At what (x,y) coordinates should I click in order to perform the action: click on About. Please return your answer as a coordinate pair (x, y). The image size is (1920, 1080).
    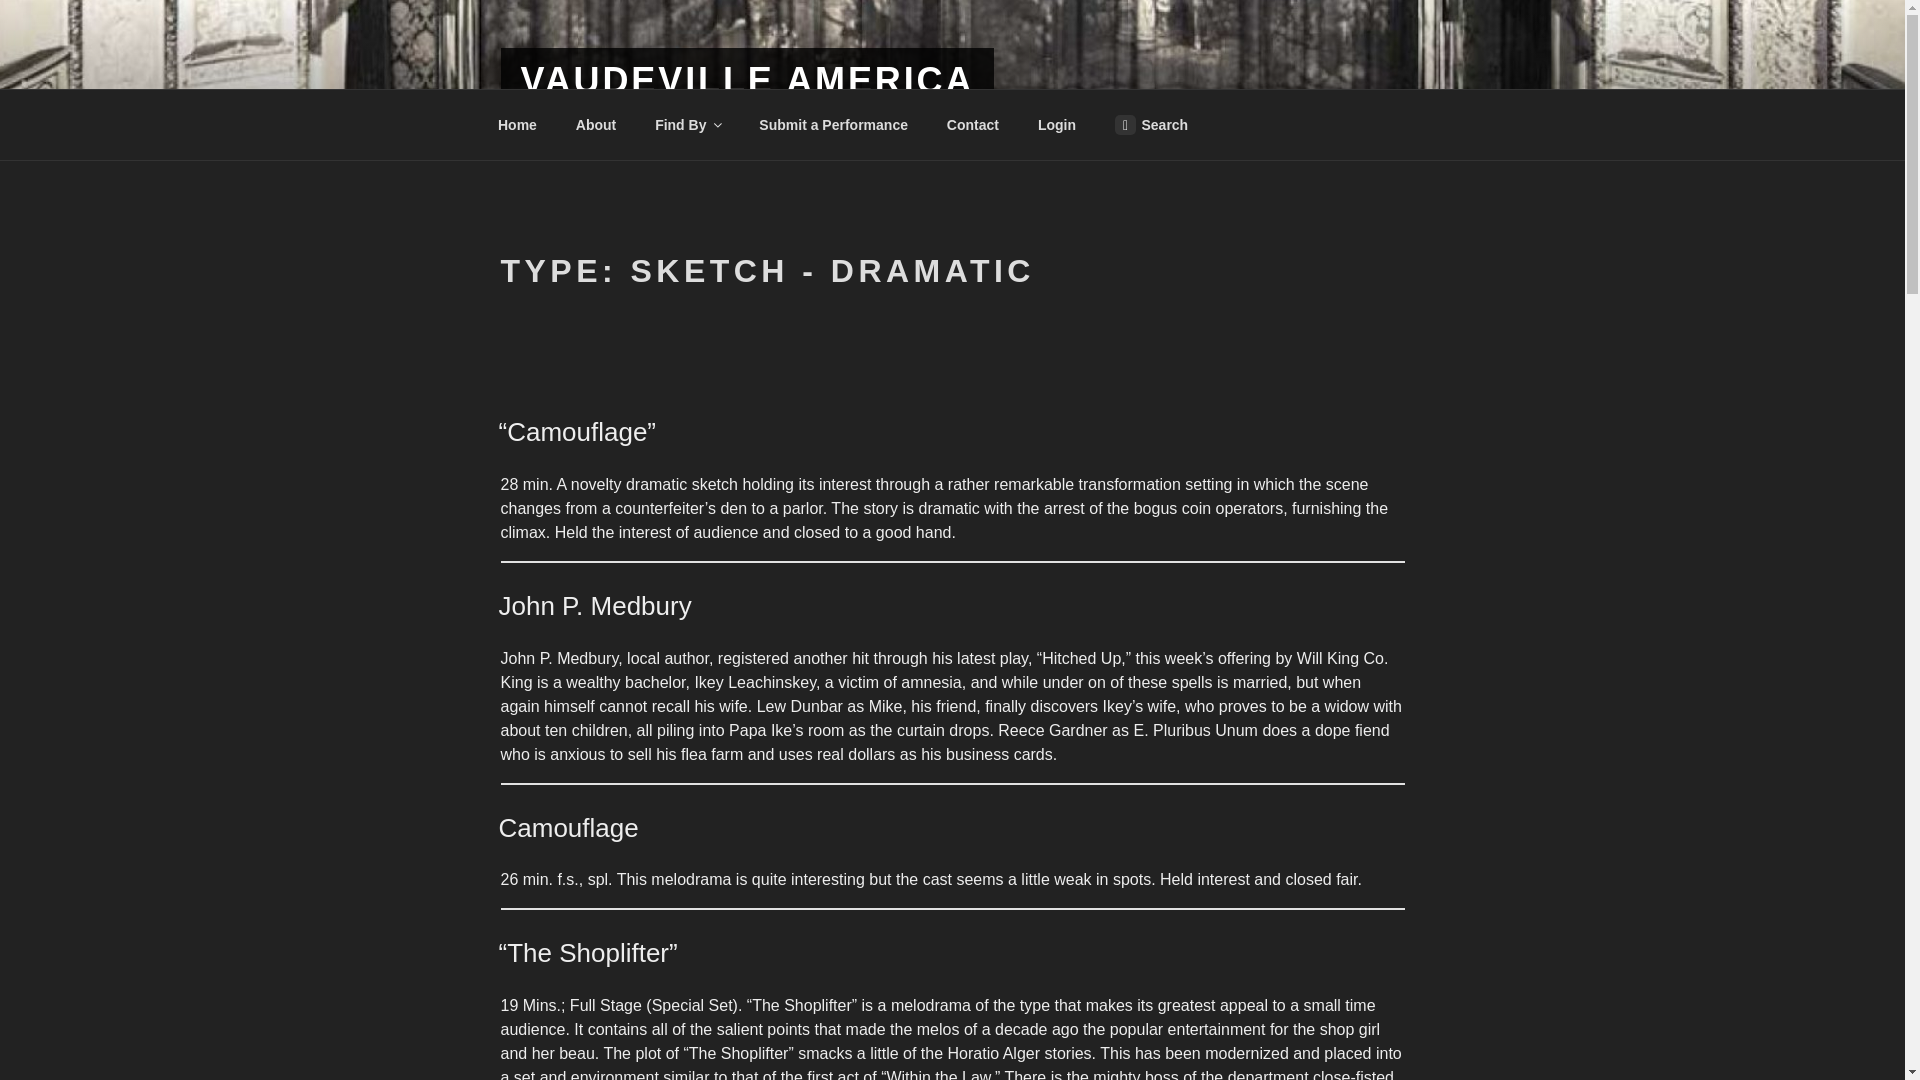
    Looking at the image, I should click on (596, 124).